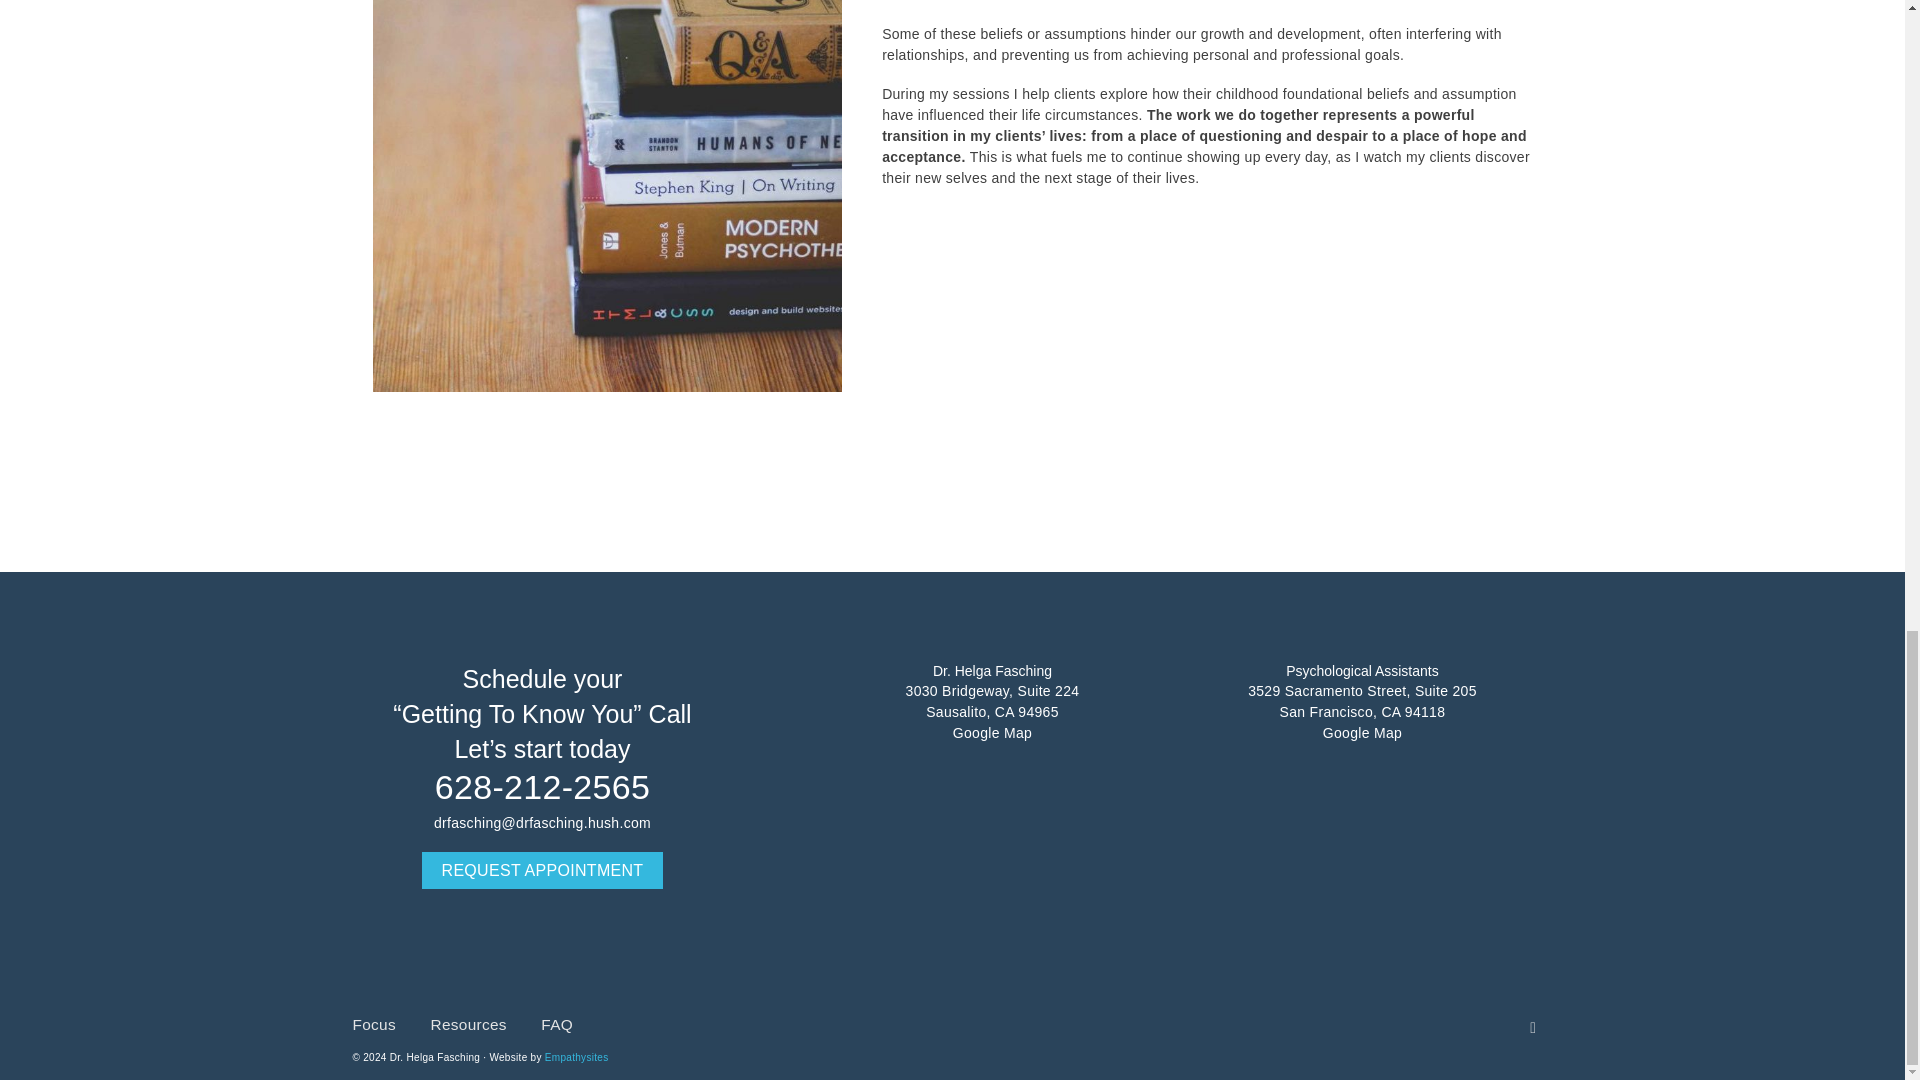 The height and width of the screenshot is (1080, 1920). What do you see at coordinates (543, 870) in the screenshot?
I see `REQUEST APPOINTMENT` at bounding box center [543, 870].